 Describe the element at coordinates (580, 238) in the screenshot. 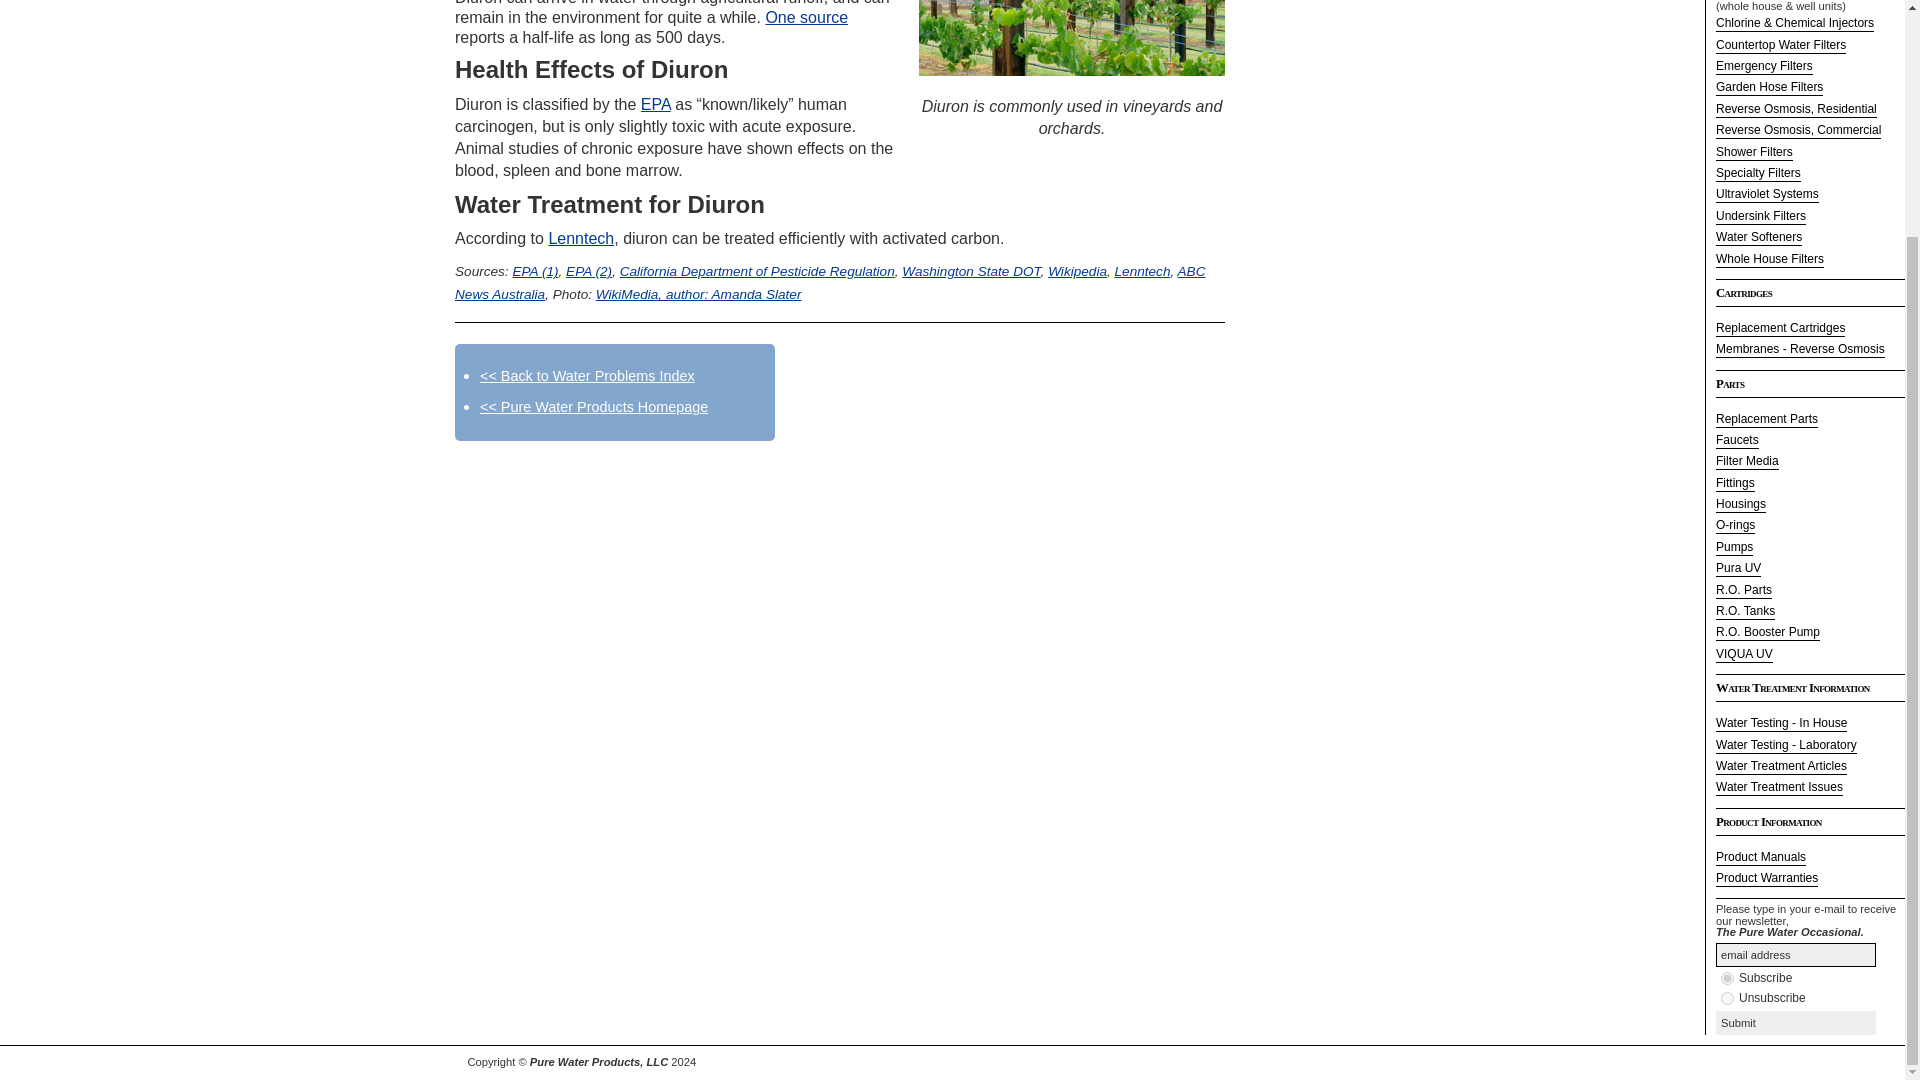

I see `Lenntech` at that location.